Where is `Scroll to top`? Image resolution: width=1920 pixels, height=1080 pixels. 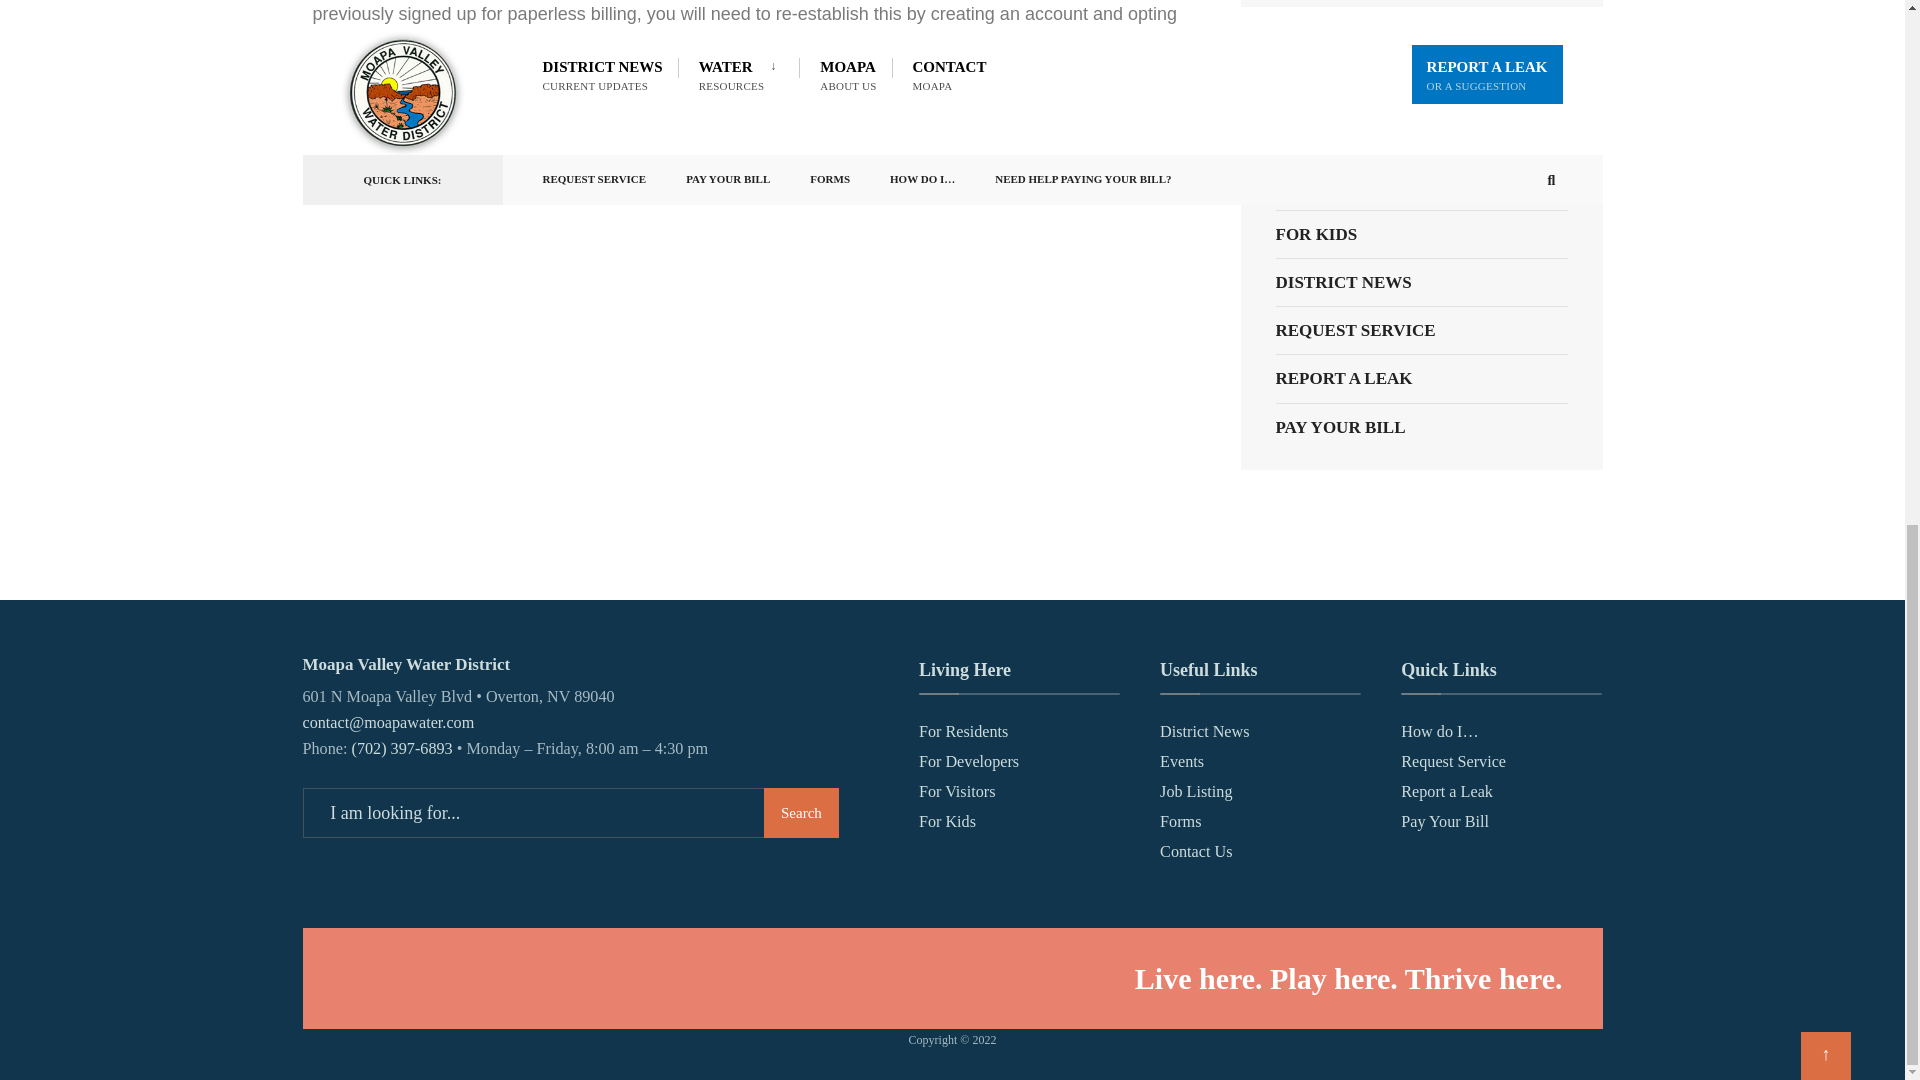 Scroll to top is located at coordinates (1825, 36).